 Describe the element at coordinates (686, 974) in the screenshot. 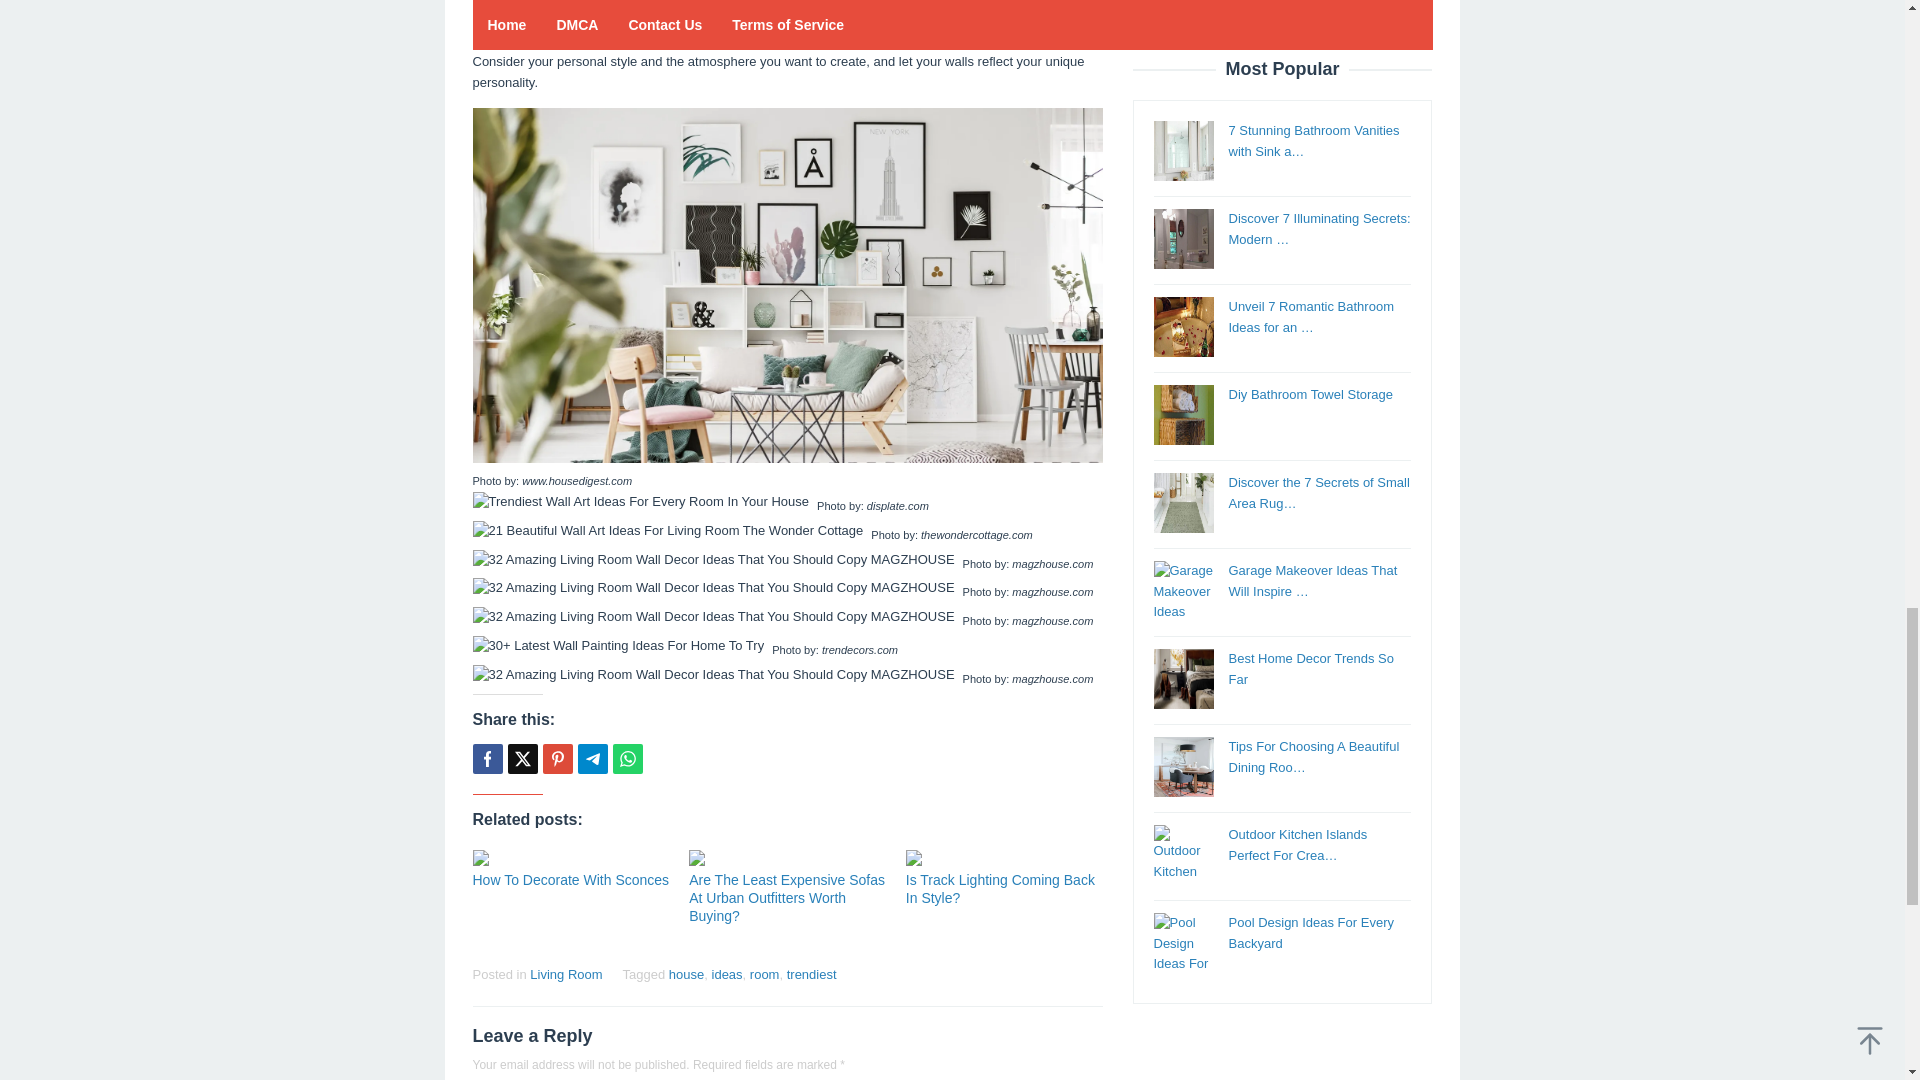

I see `house` at that location.